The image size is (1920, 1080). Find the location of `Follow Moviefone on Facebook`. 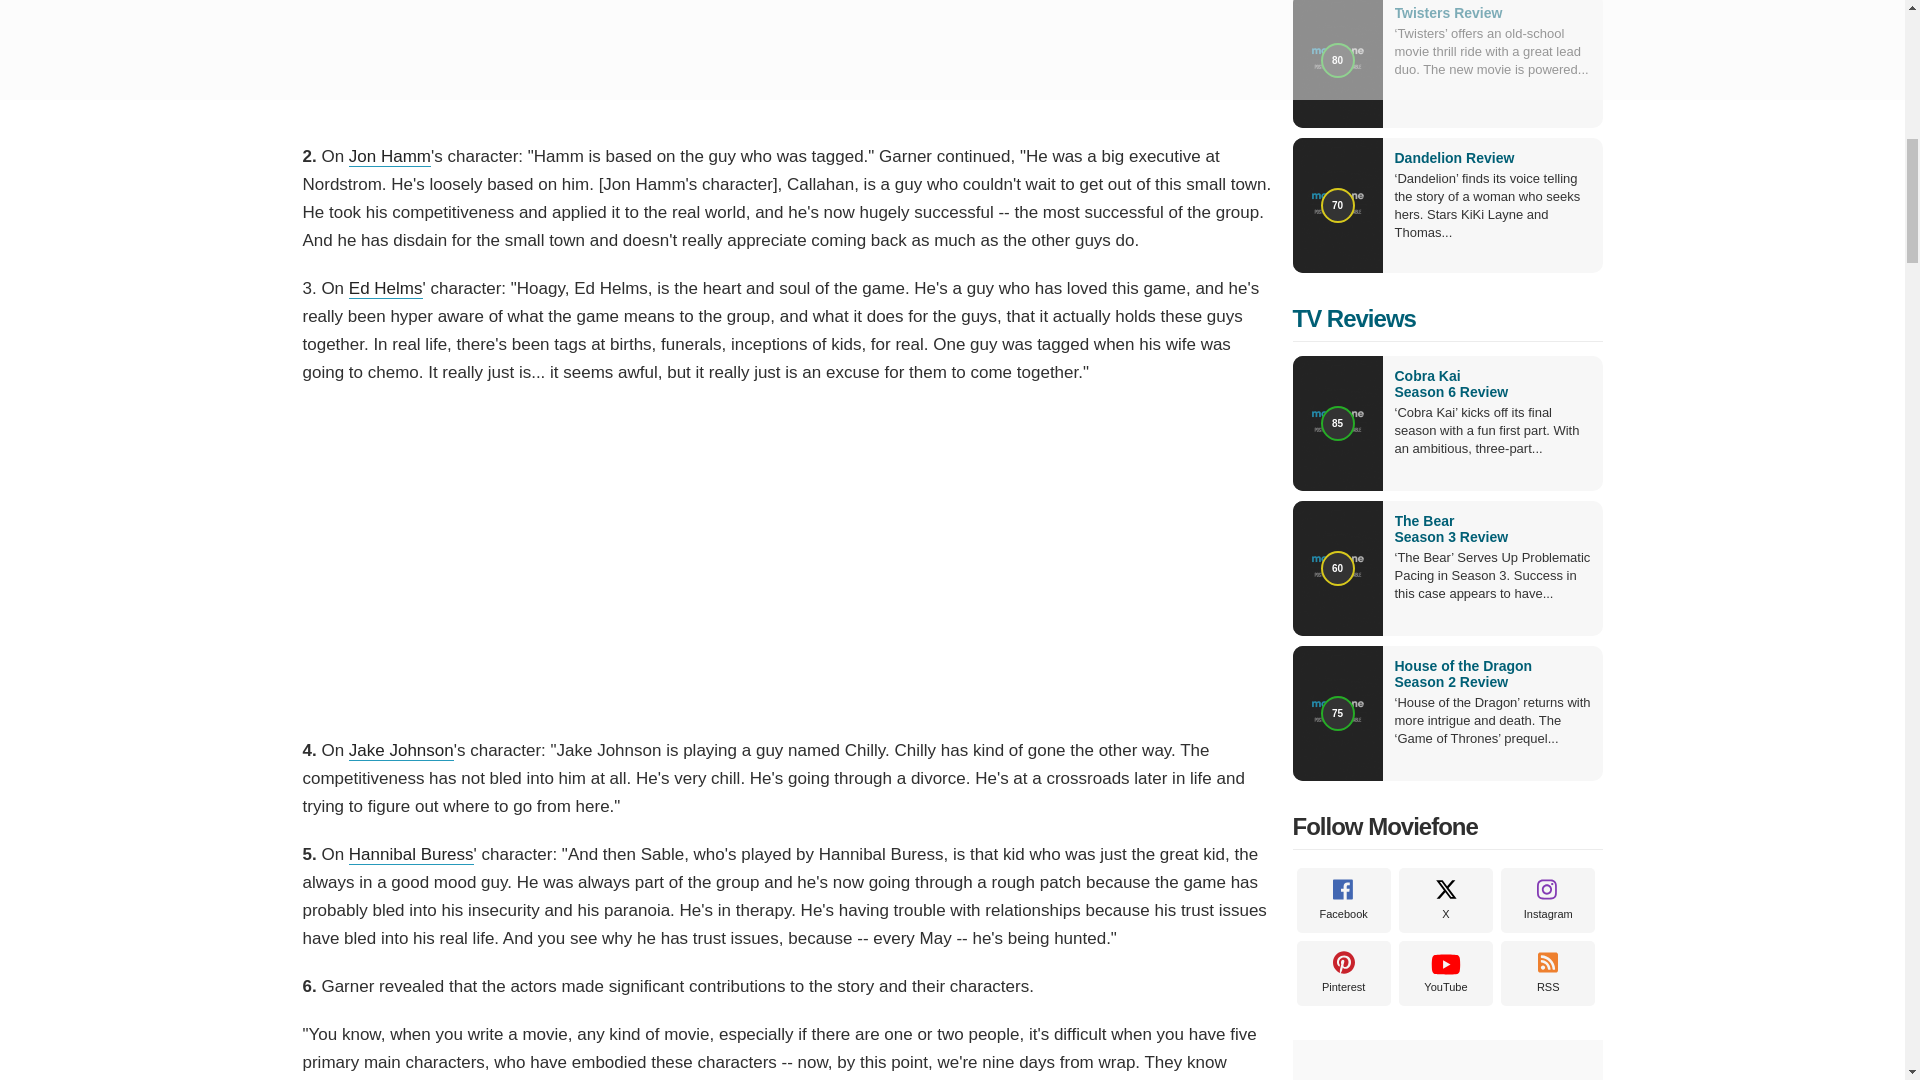

Follow Moviefone on Facebook is located at coordinates (1343, 900).